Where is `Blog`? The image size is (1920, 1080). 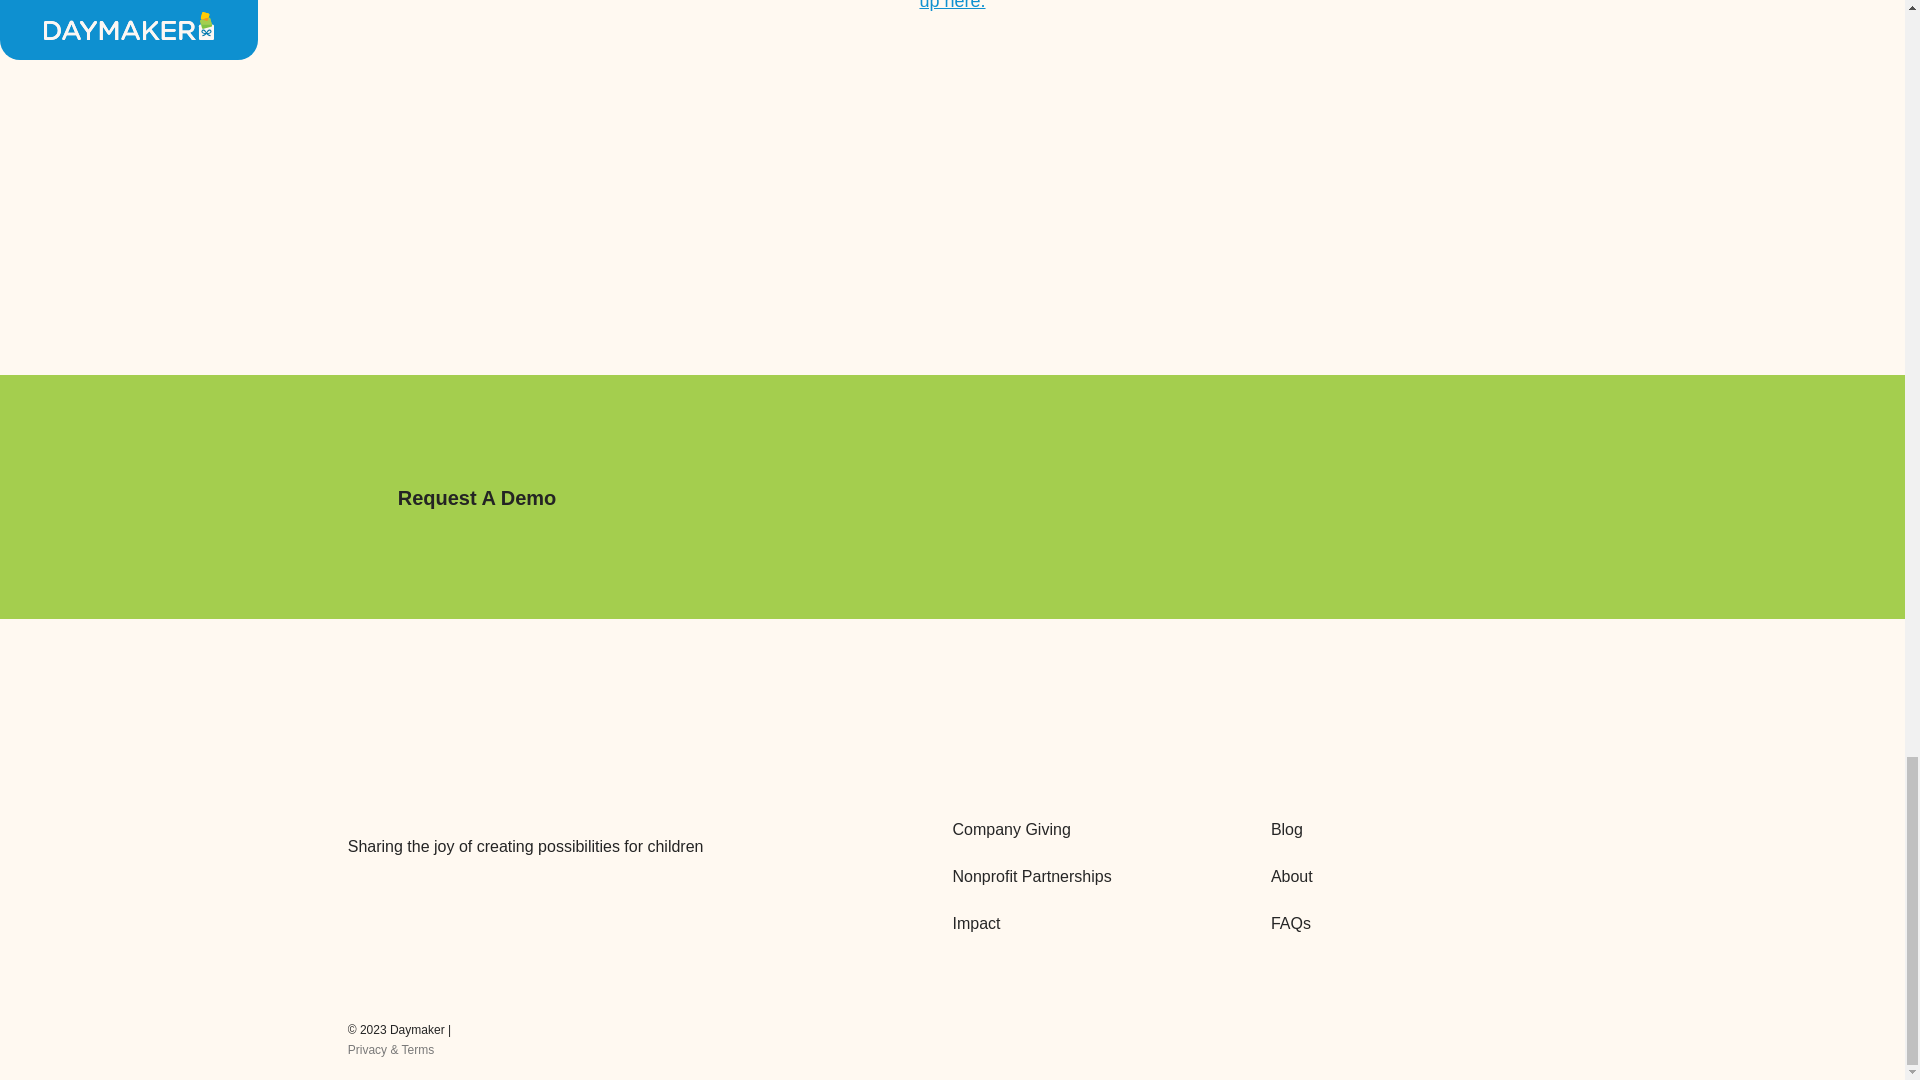 Blog is located at coordinates (1414, 830).